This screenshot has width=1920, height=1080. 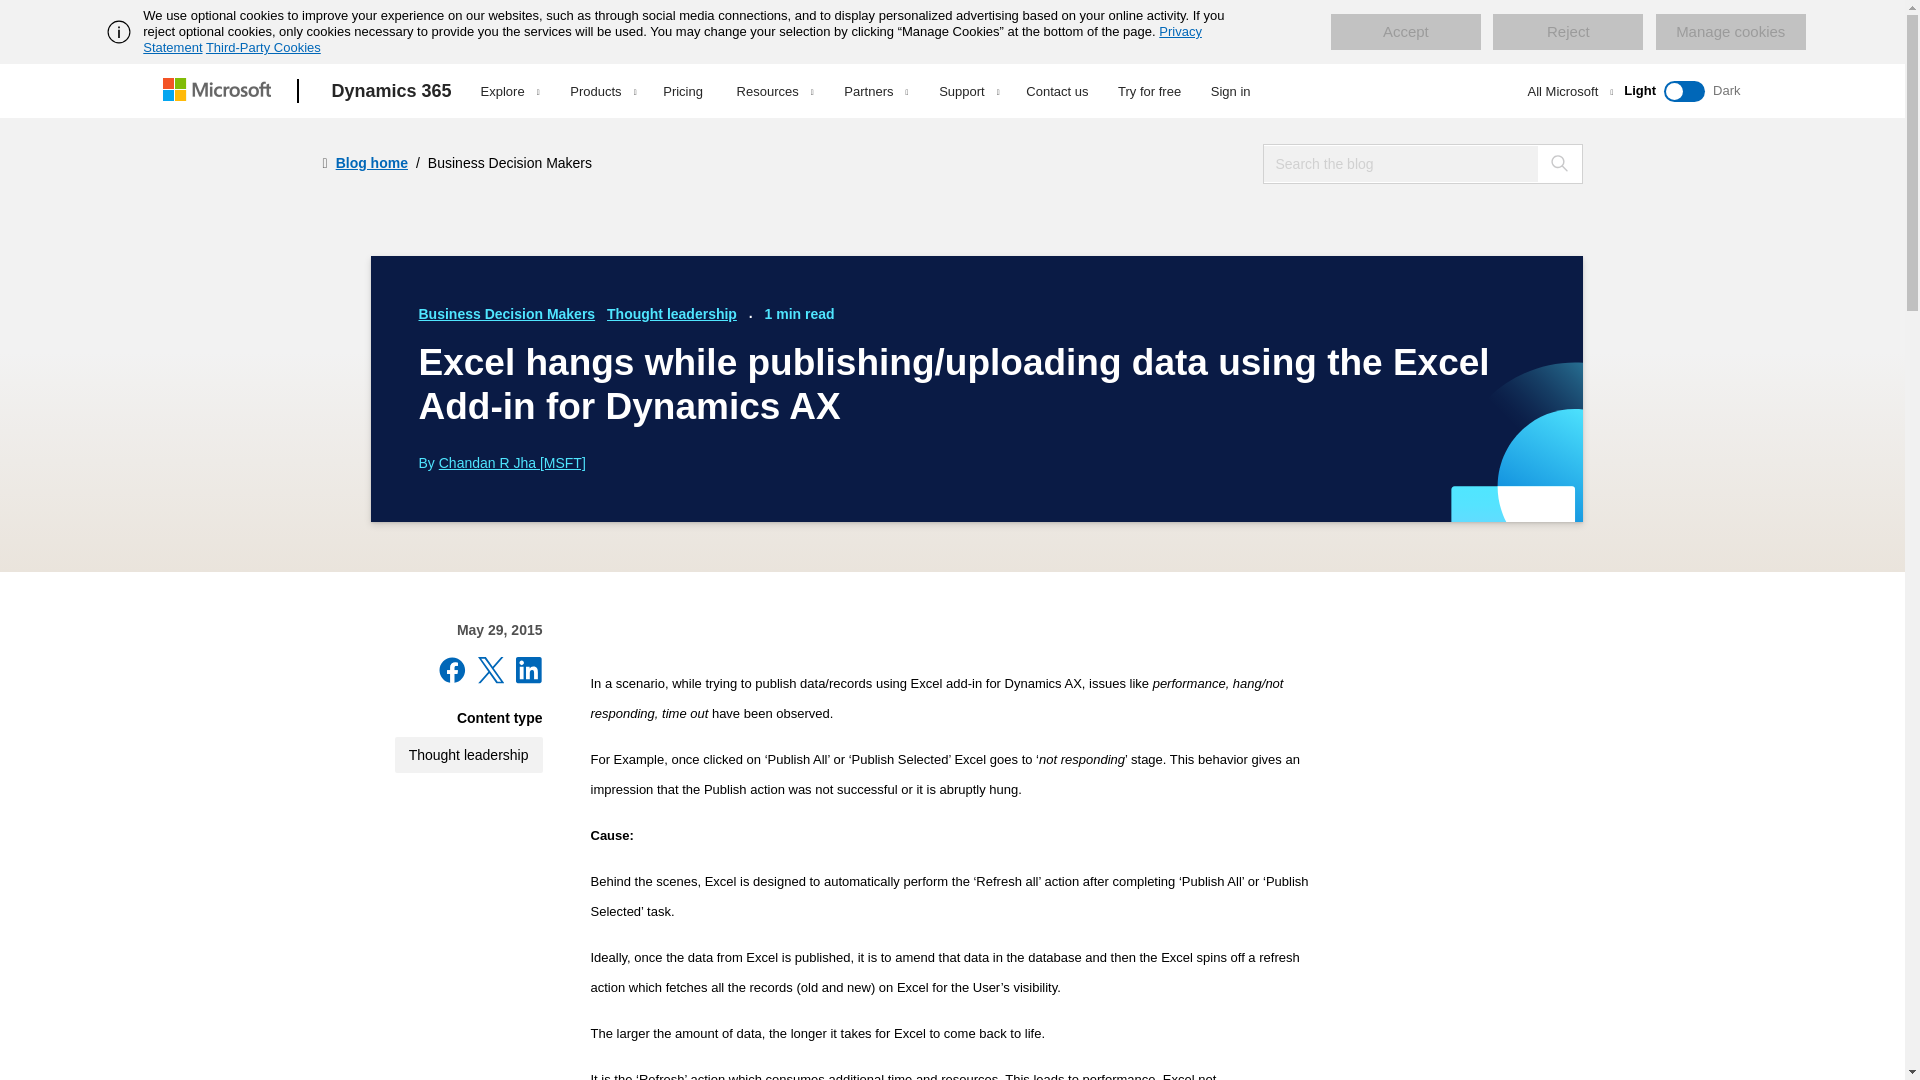 What do you see at coordinates (510, 91) in the screenshot?
I see `Explore` at bounding box center [510, 91].